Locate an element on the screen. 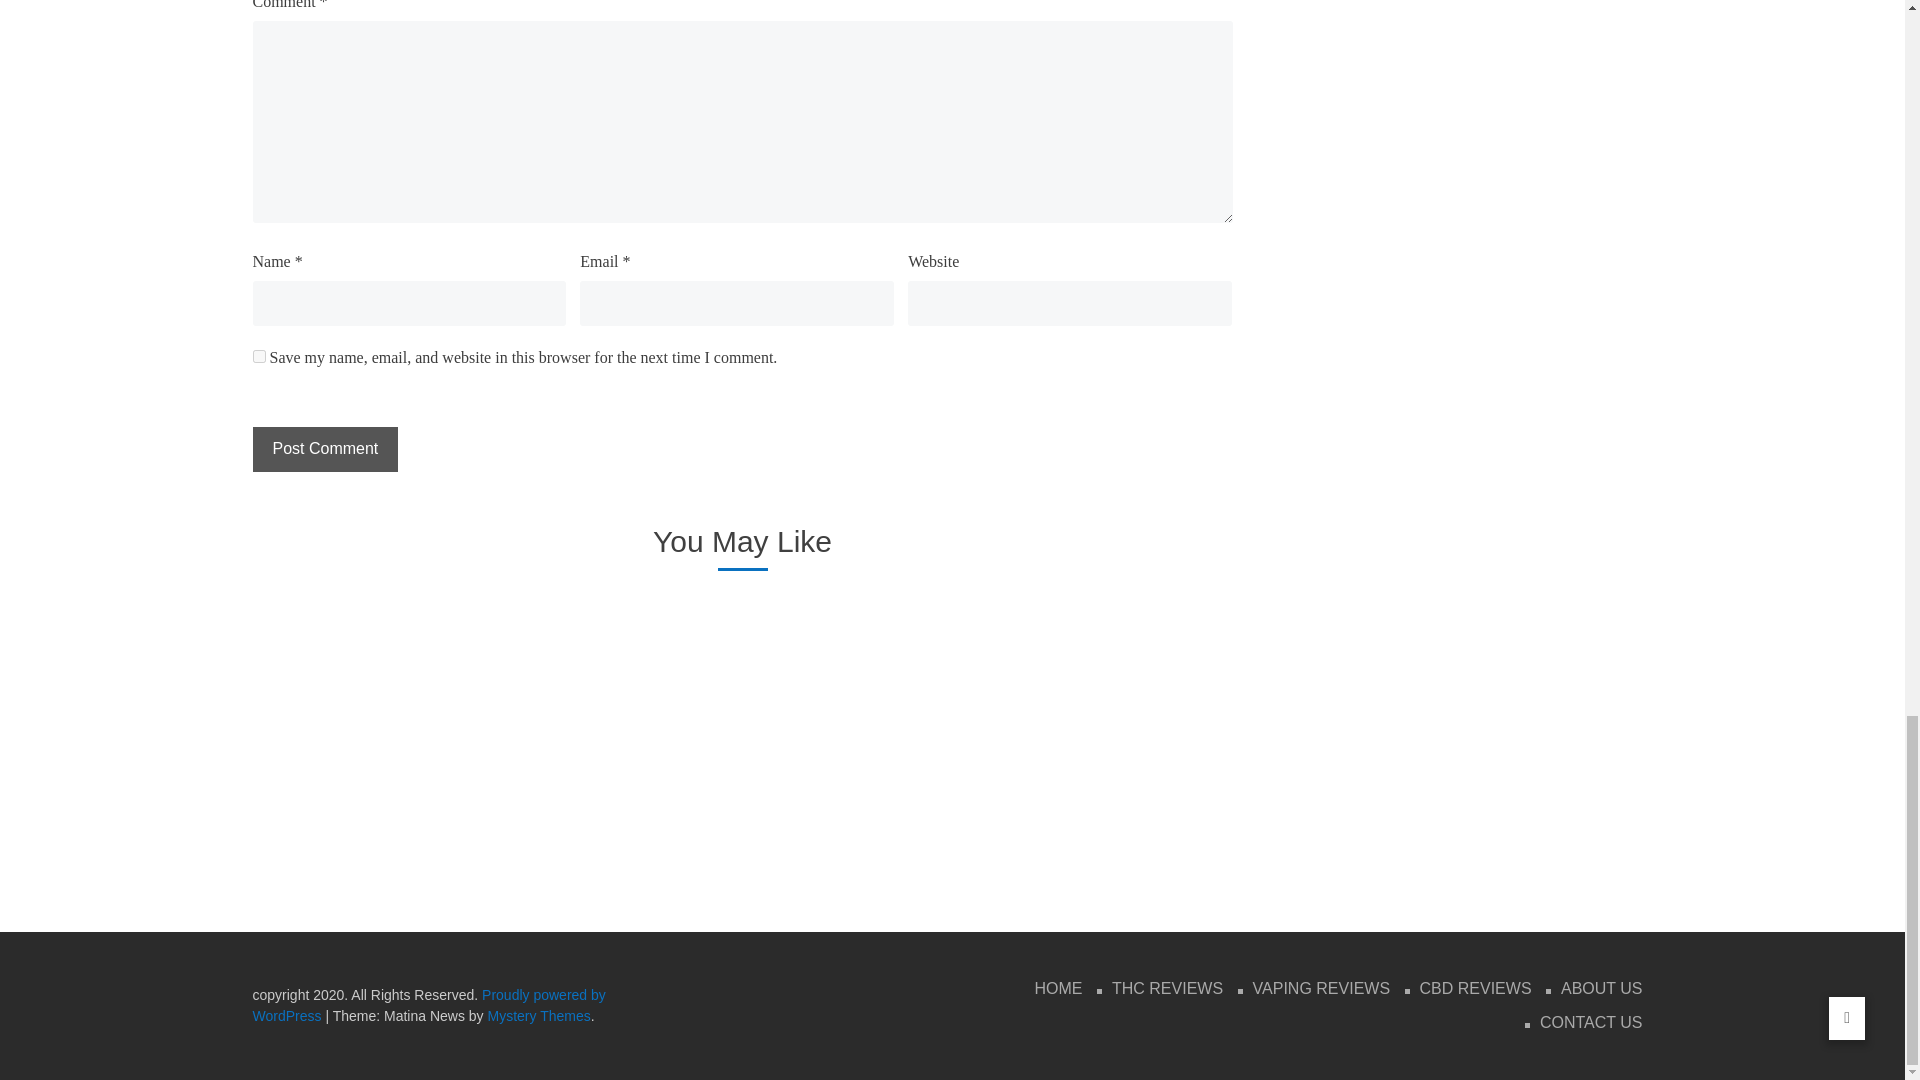 The image size is (1920, 1080). Proudly powered by WordPress is located at coordinates (428, 1005).